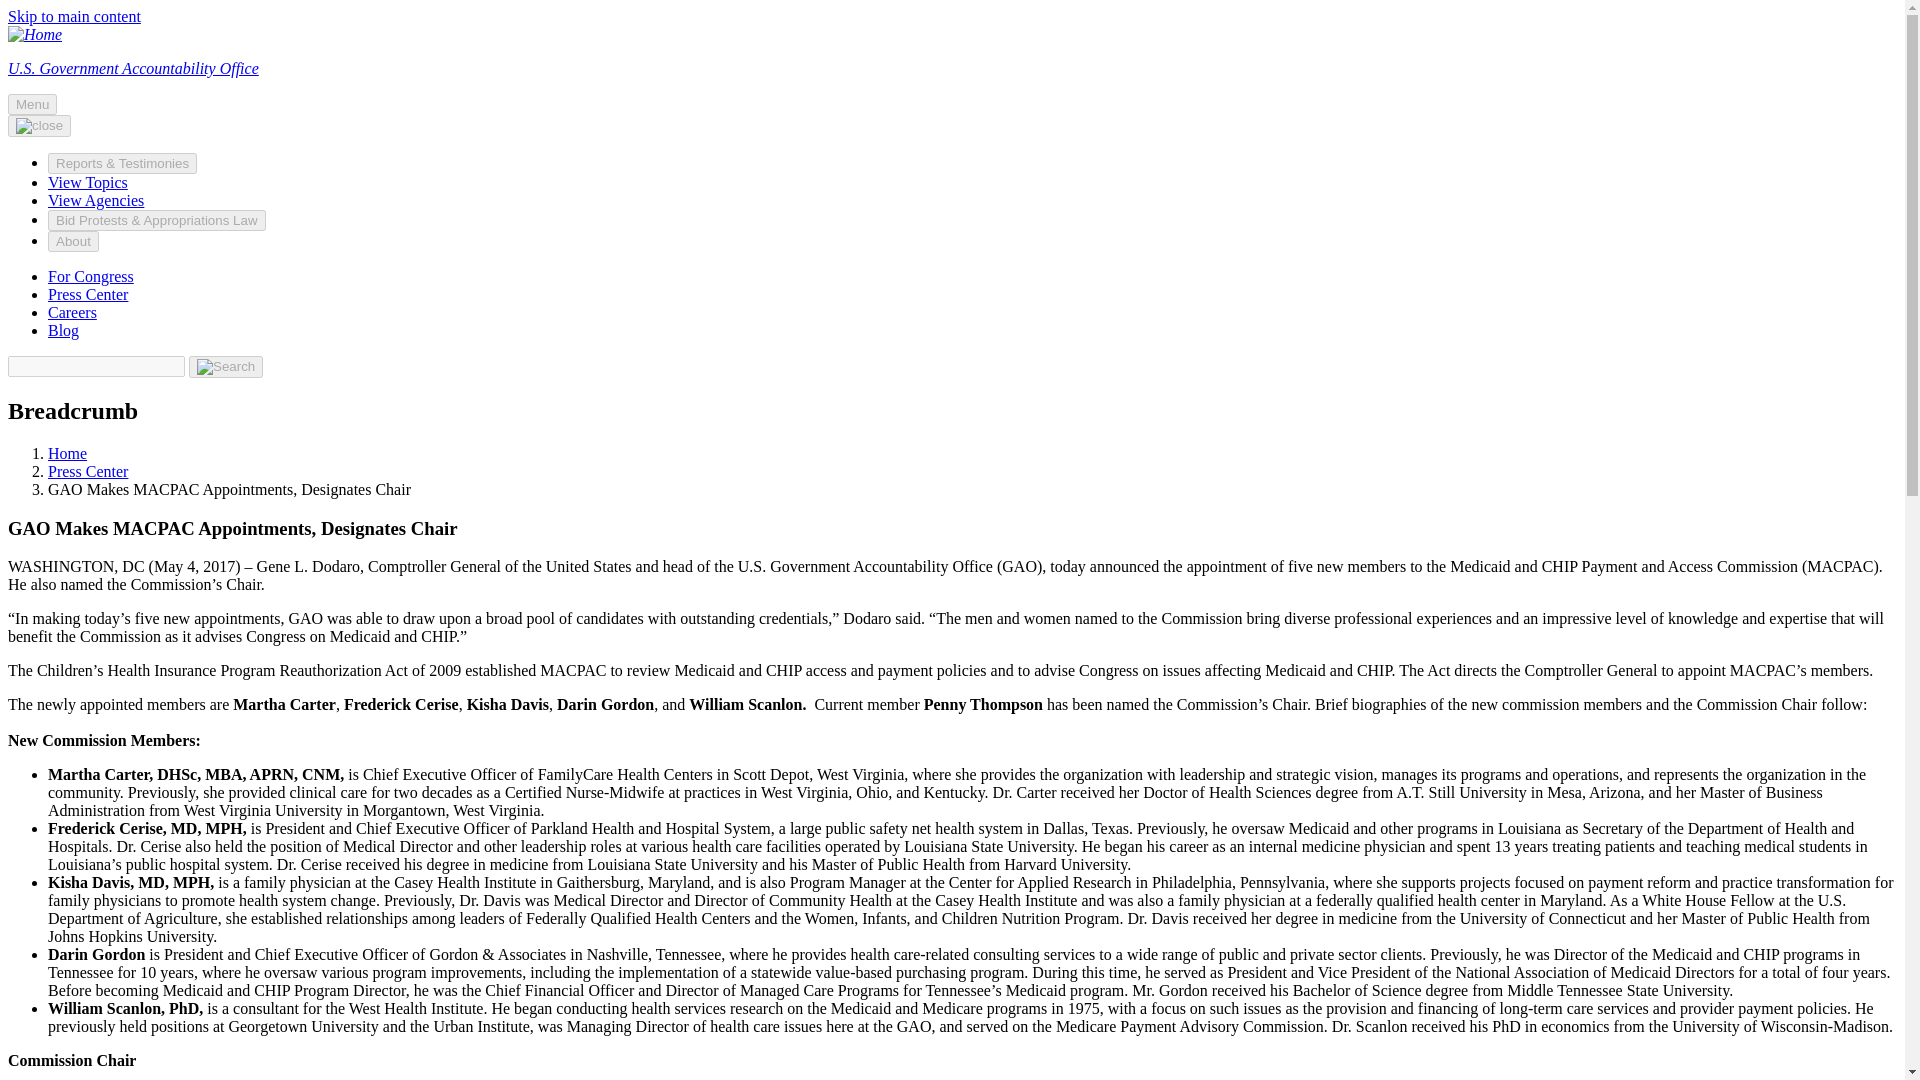 The height and width of the screenshot is (1080, 1920). What do you see at coordinates (96, 200) in the screenshot?
I see `View Agencies` at bounding box center [96, 200].